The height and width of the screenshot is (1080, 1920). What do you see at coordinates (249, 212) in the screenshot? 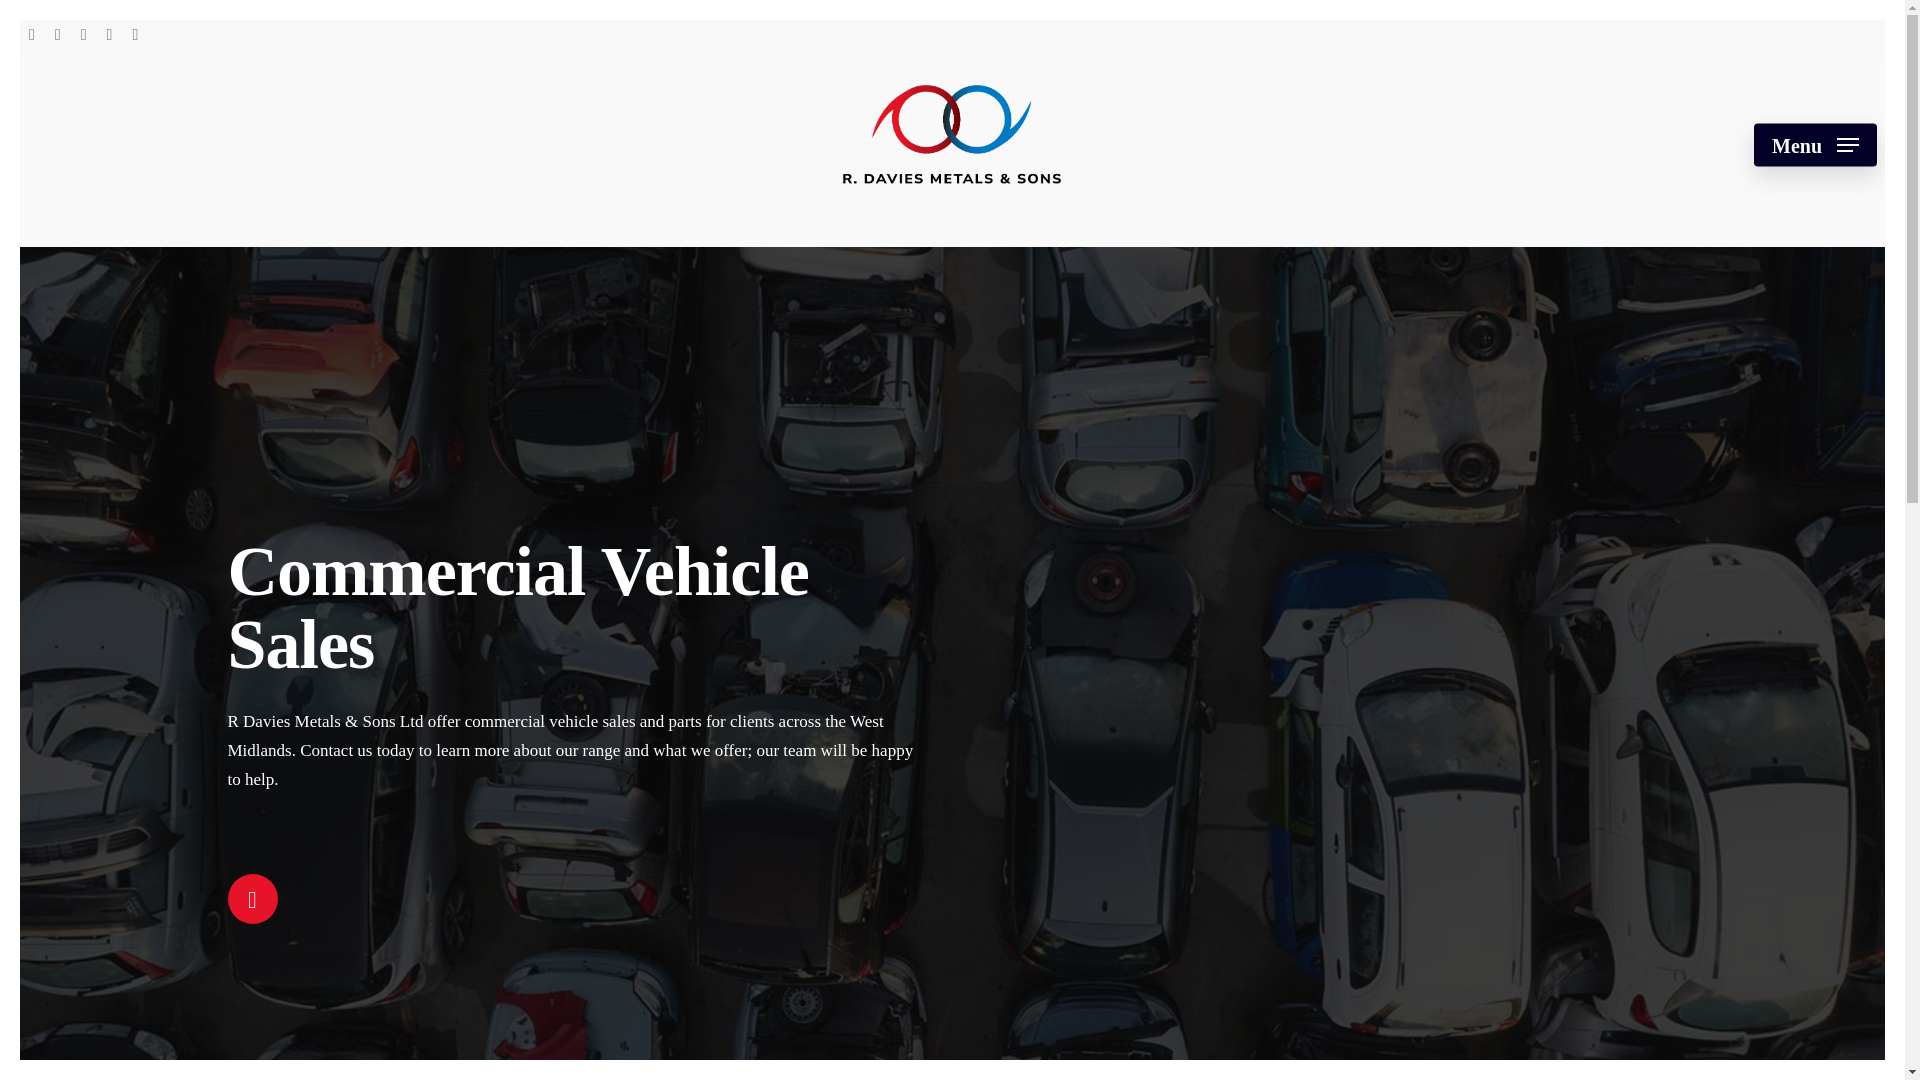
I see `Home` at bounding box center [249, 212].